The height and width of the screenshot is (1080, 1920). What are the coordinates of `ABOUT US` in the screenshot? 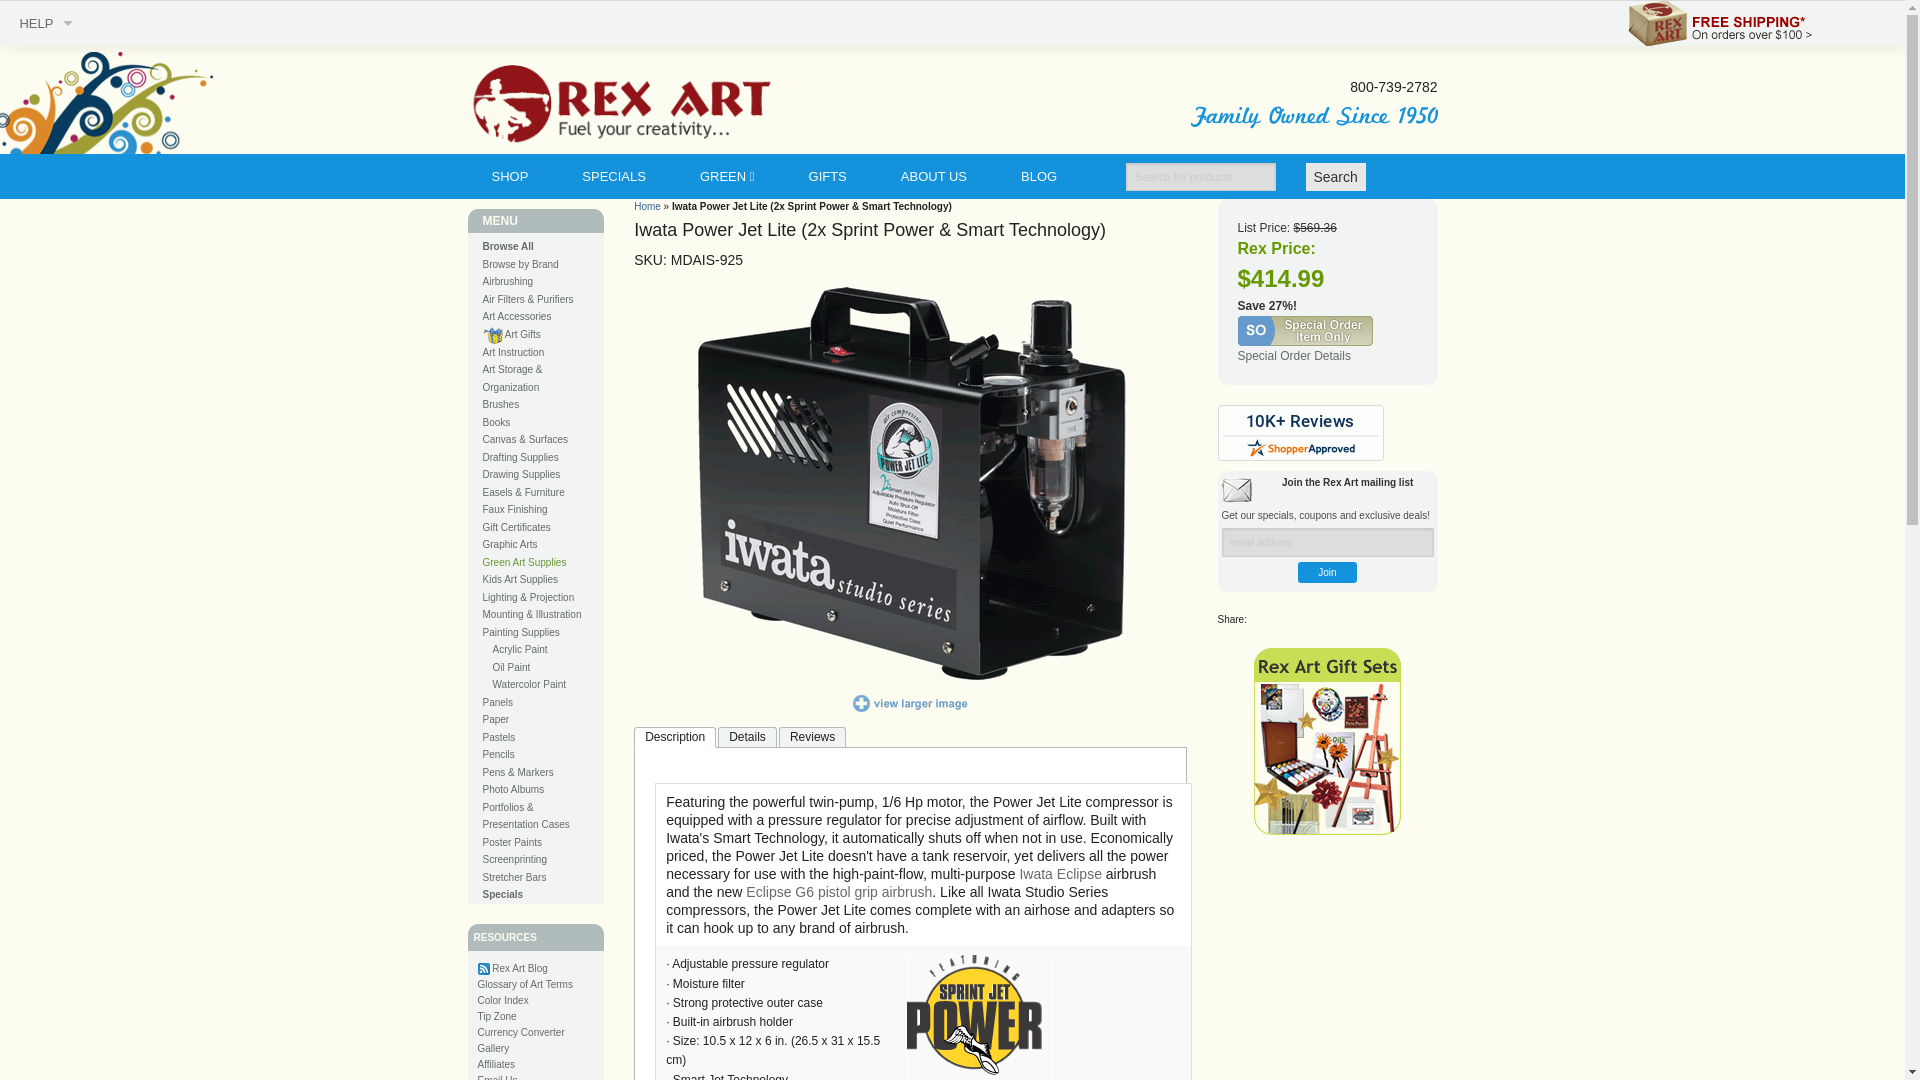 It's located at (946, 176).